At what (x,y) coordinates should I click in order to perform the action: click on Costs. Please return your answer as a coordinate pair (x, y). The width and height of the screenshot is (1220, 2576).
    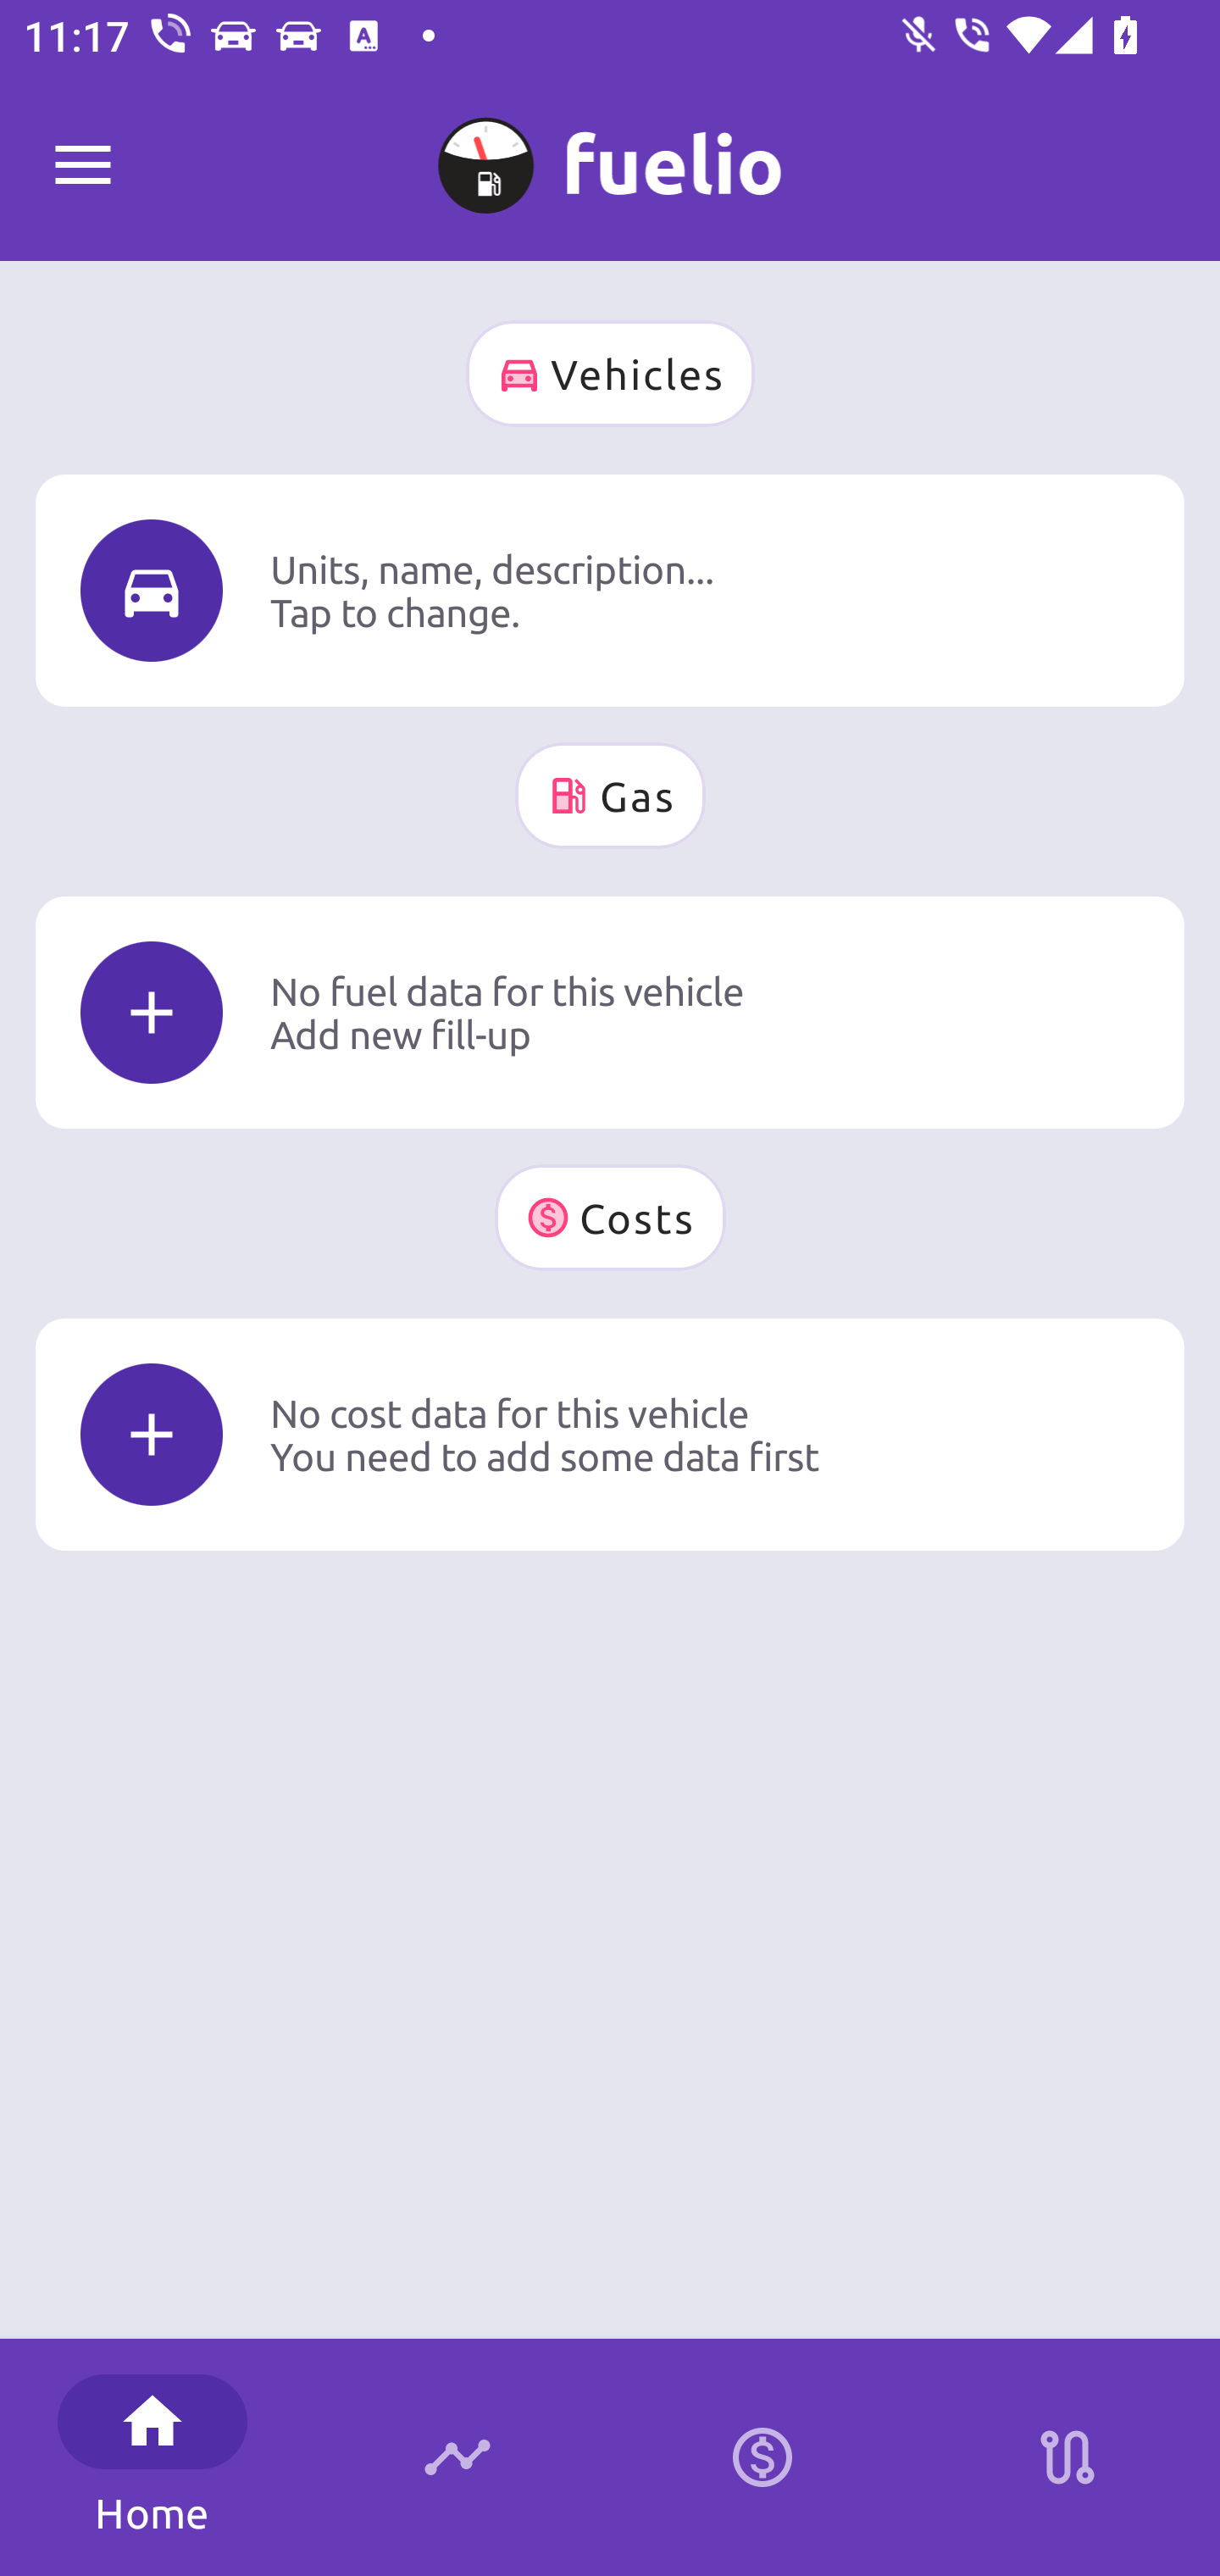
    Looking at the image, I should click on (610, 1217).